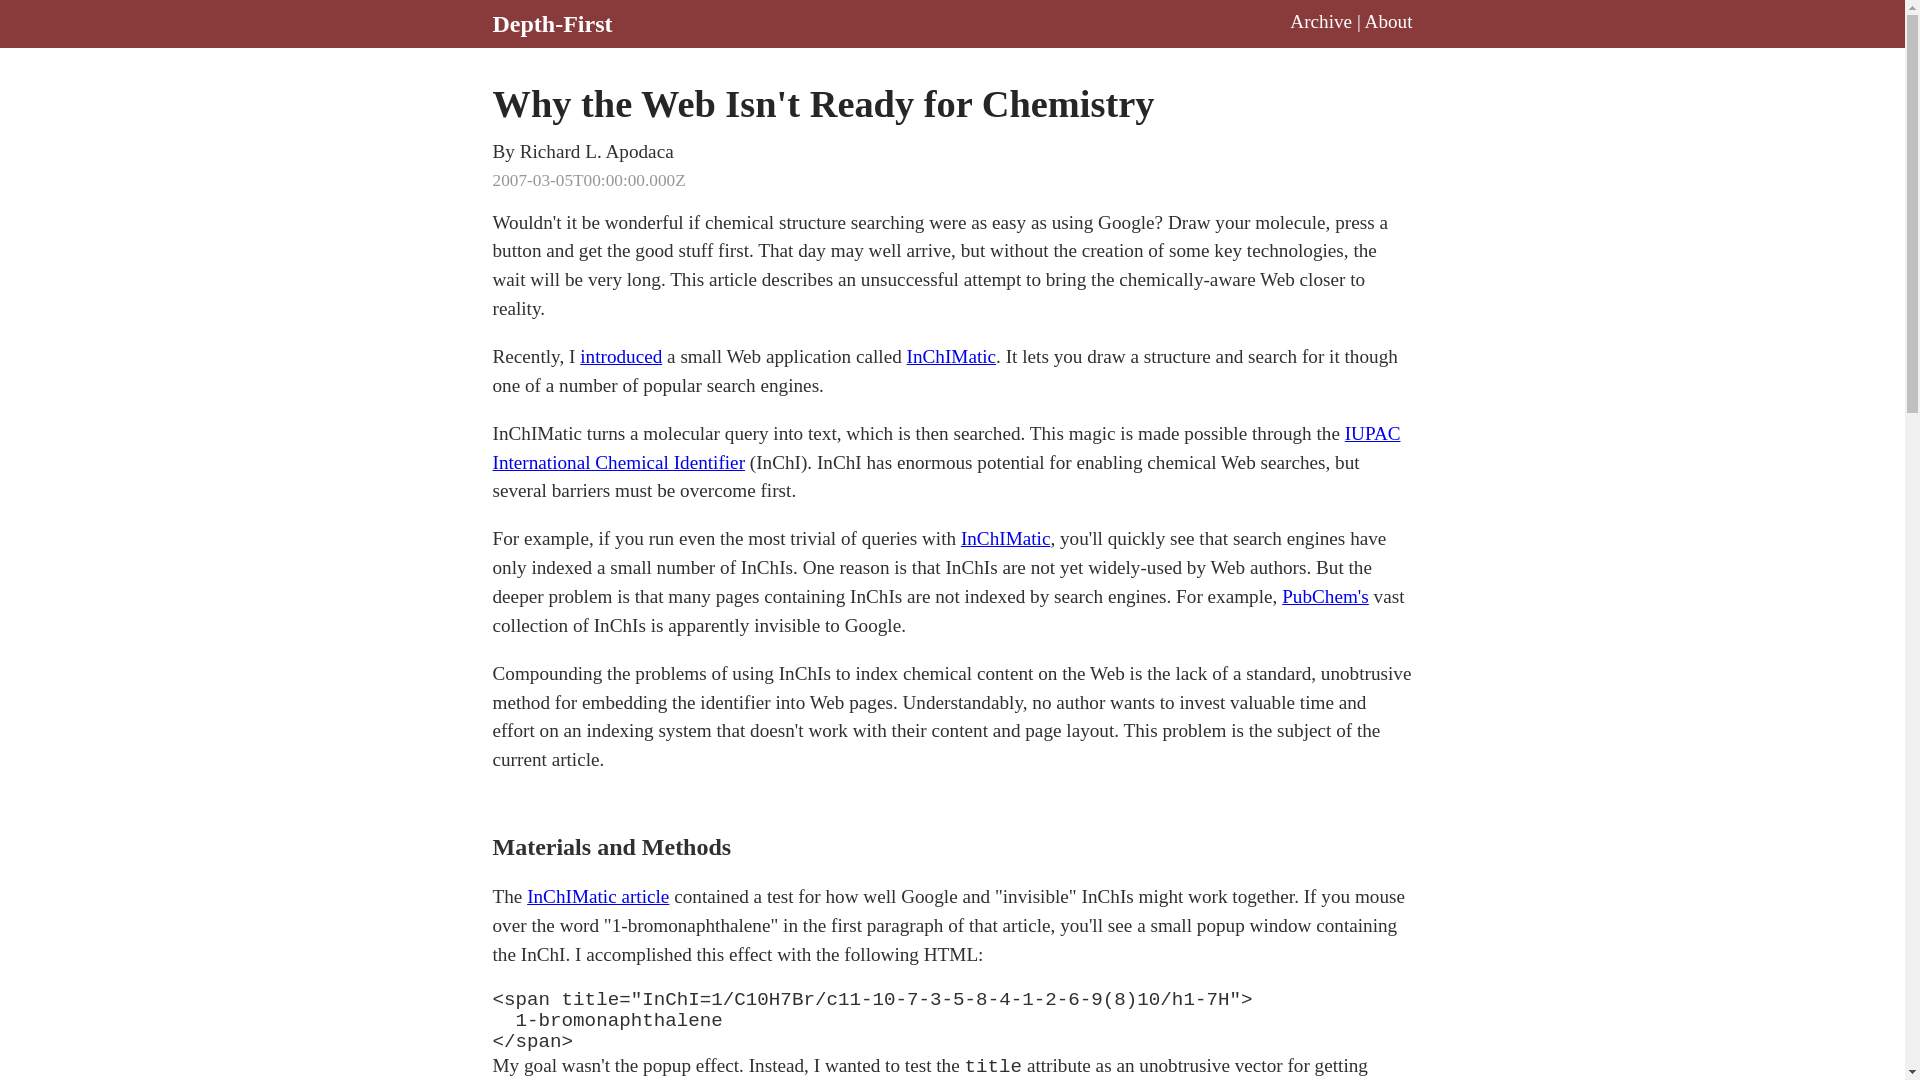 The width and height of the screenshot is (1920, 1080). I want to click on About, so click(1389, 21).